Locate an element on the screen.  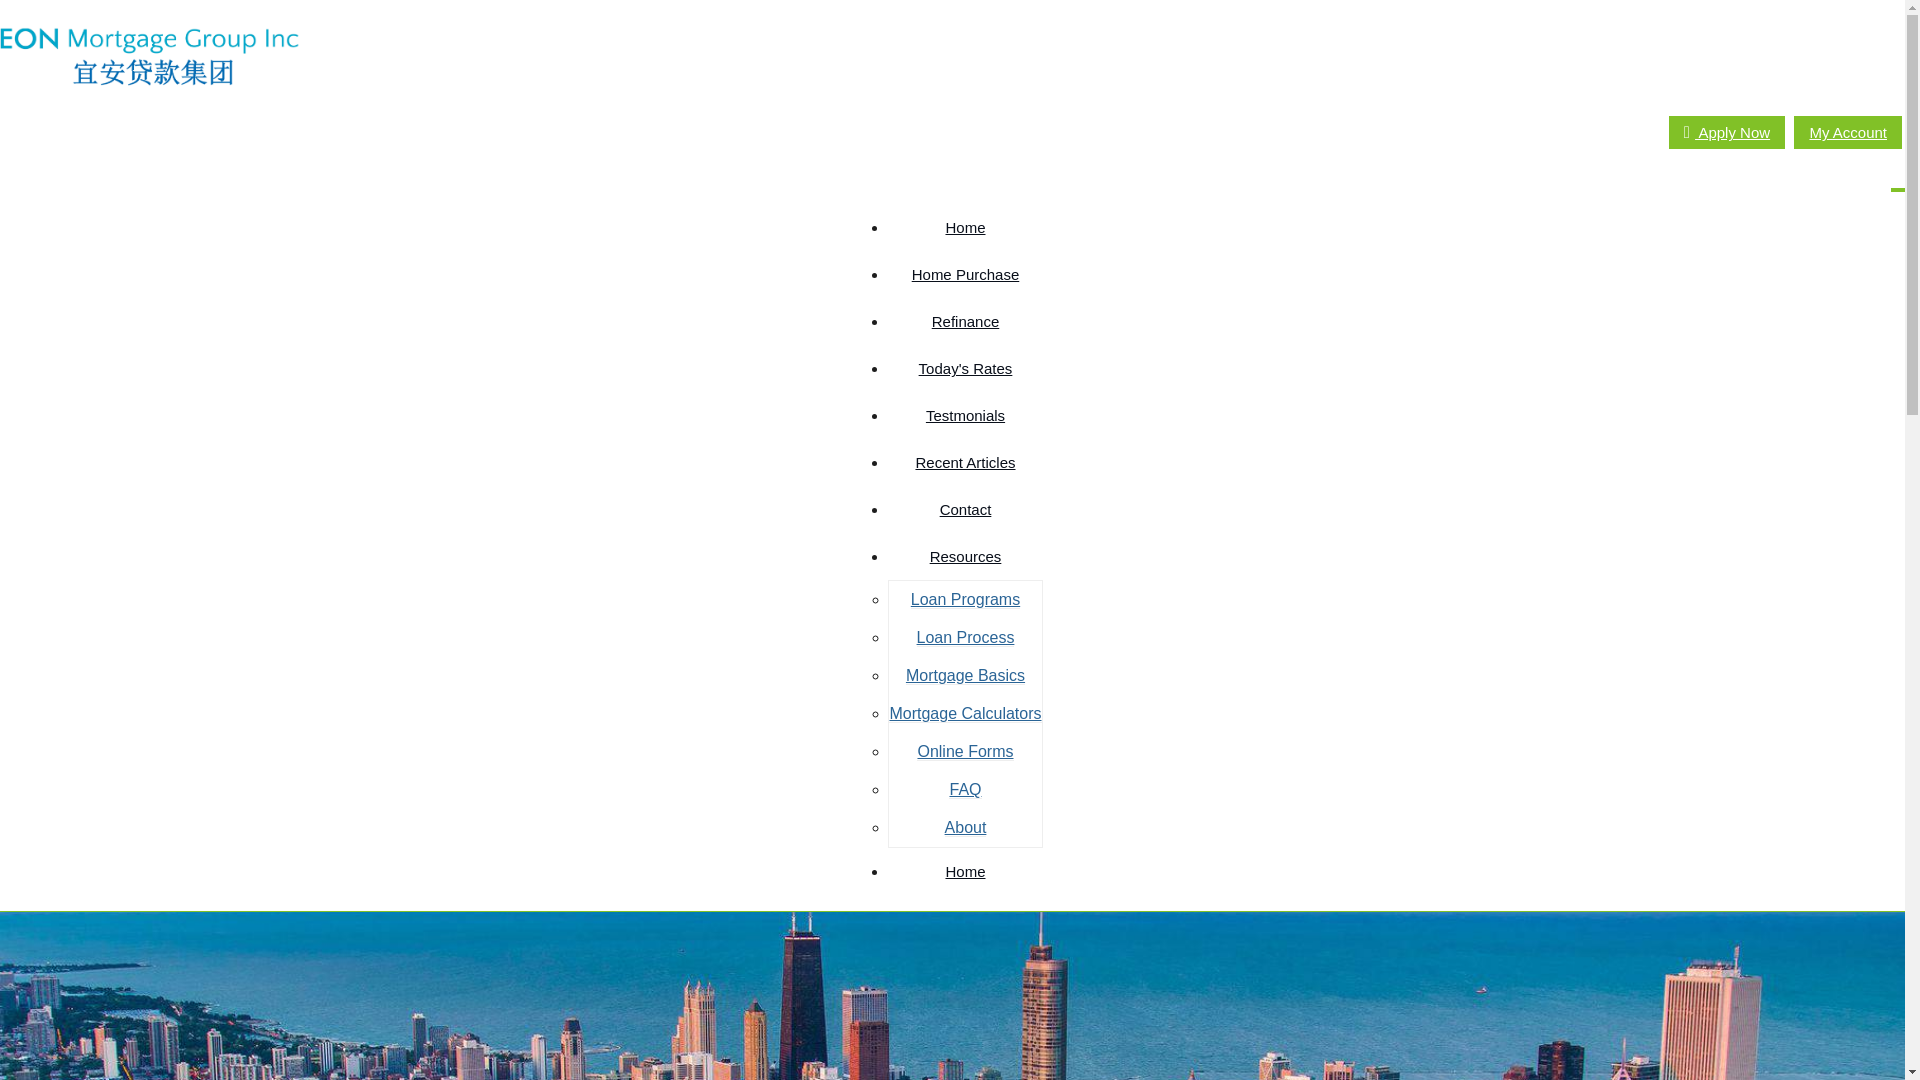
Testmonials is located at coordinates (964, 415).